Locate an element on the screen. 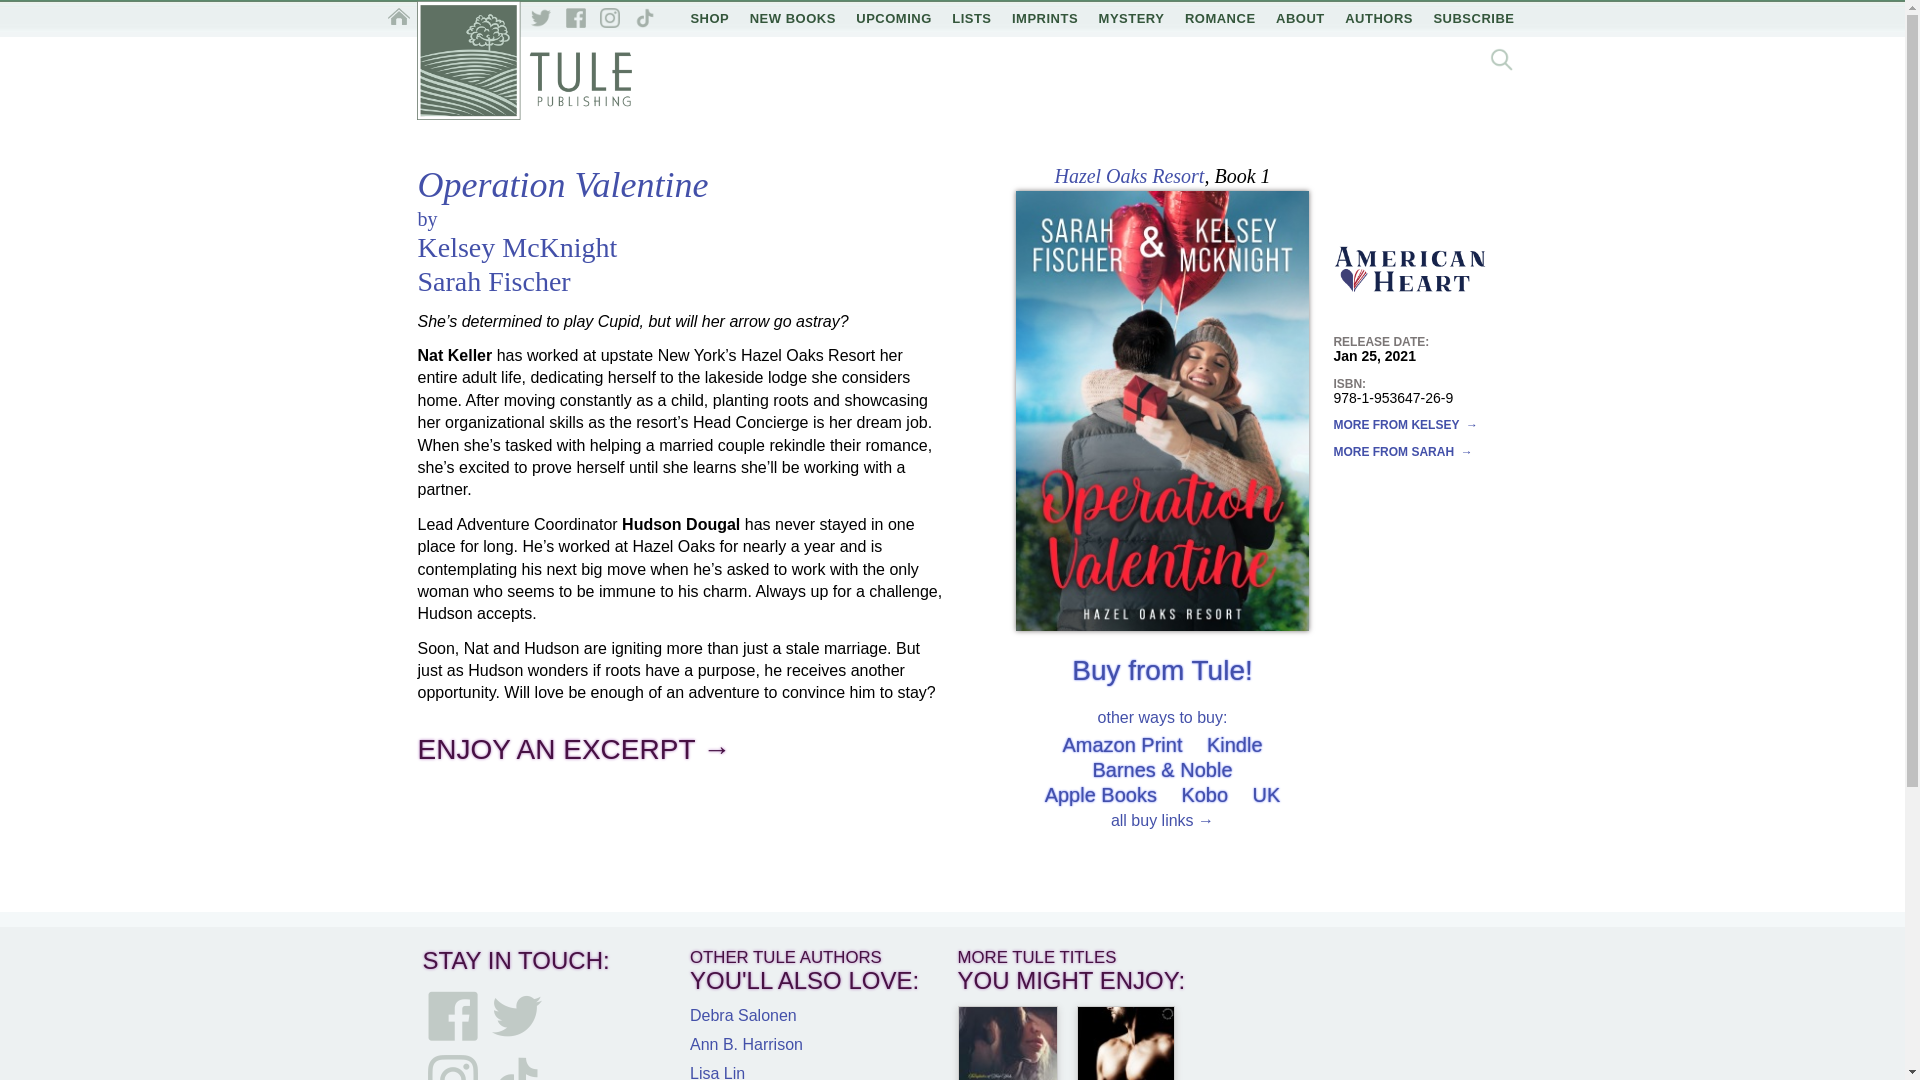  UPCOMING is located at coordinates (894, 18).